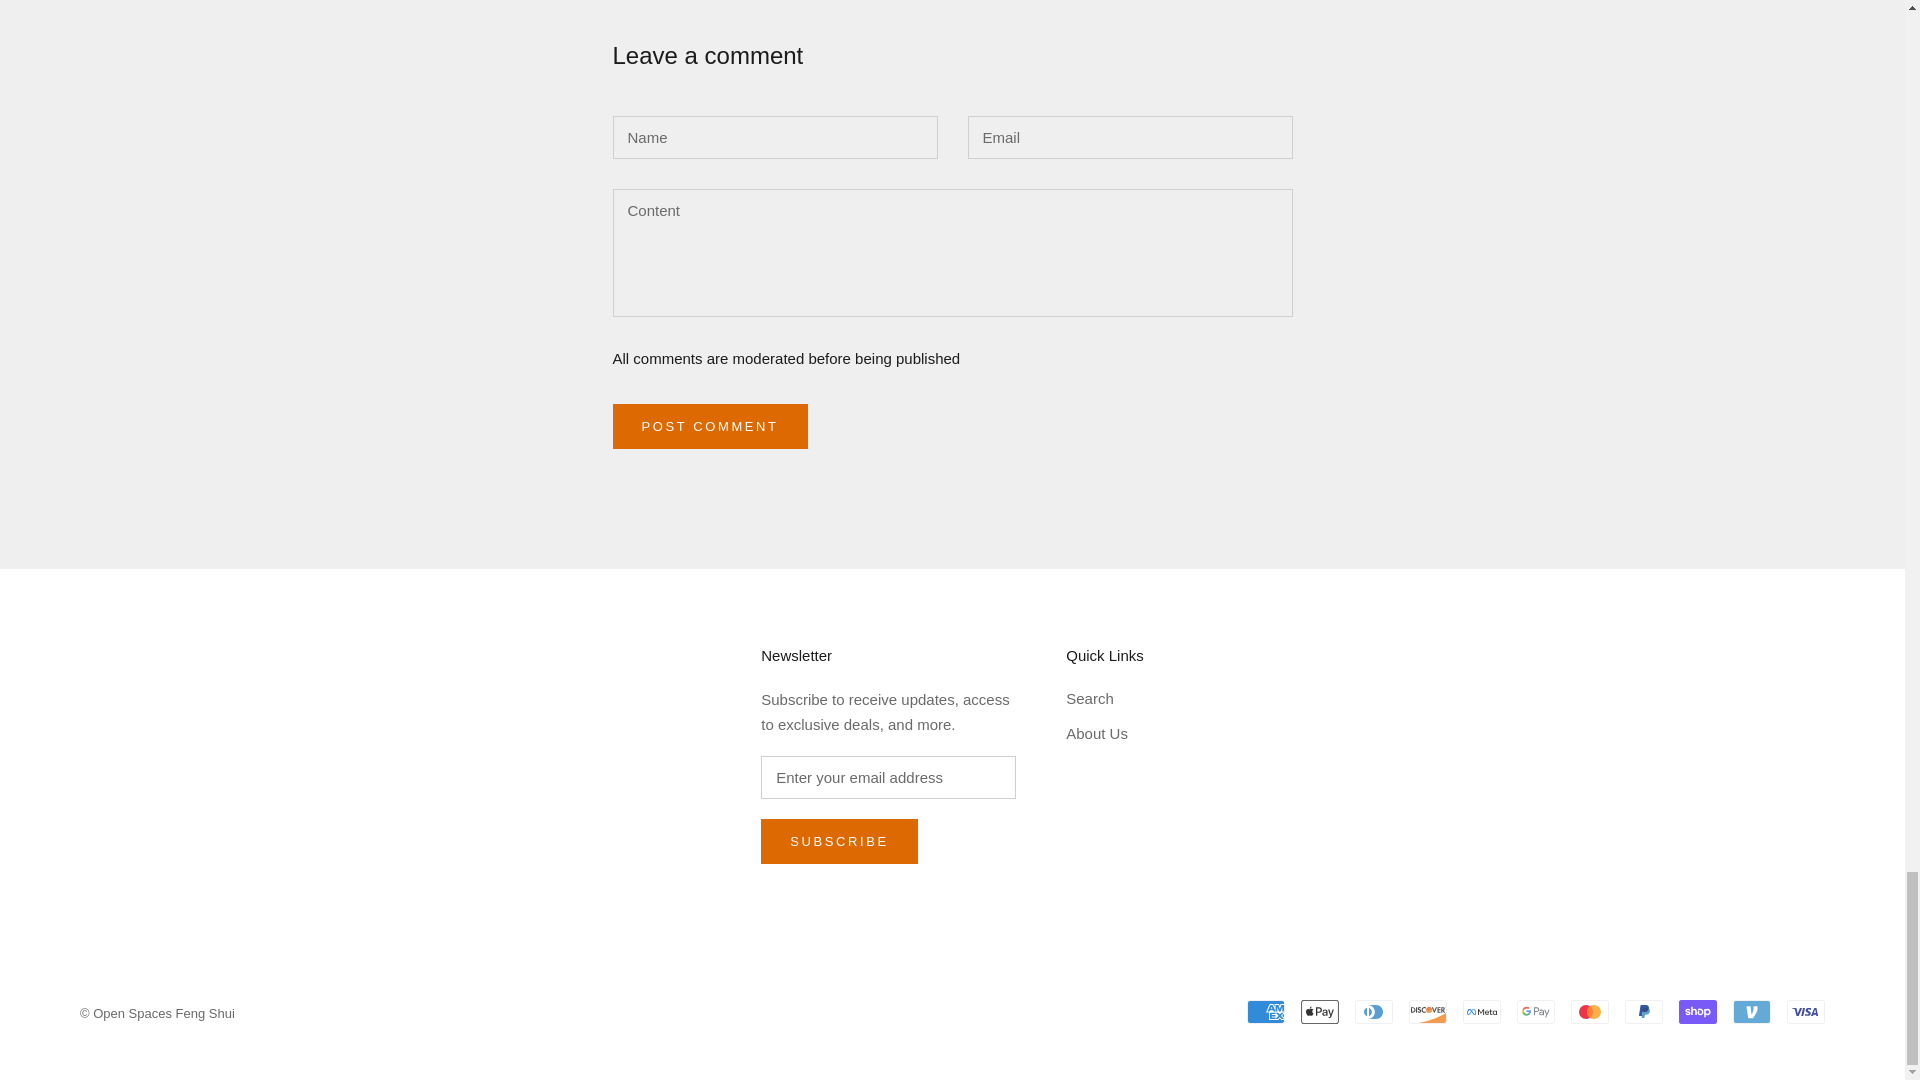  Describe the element at coordinates (1374, 1012) in the screenshot. I see `Diners Club` at that location.